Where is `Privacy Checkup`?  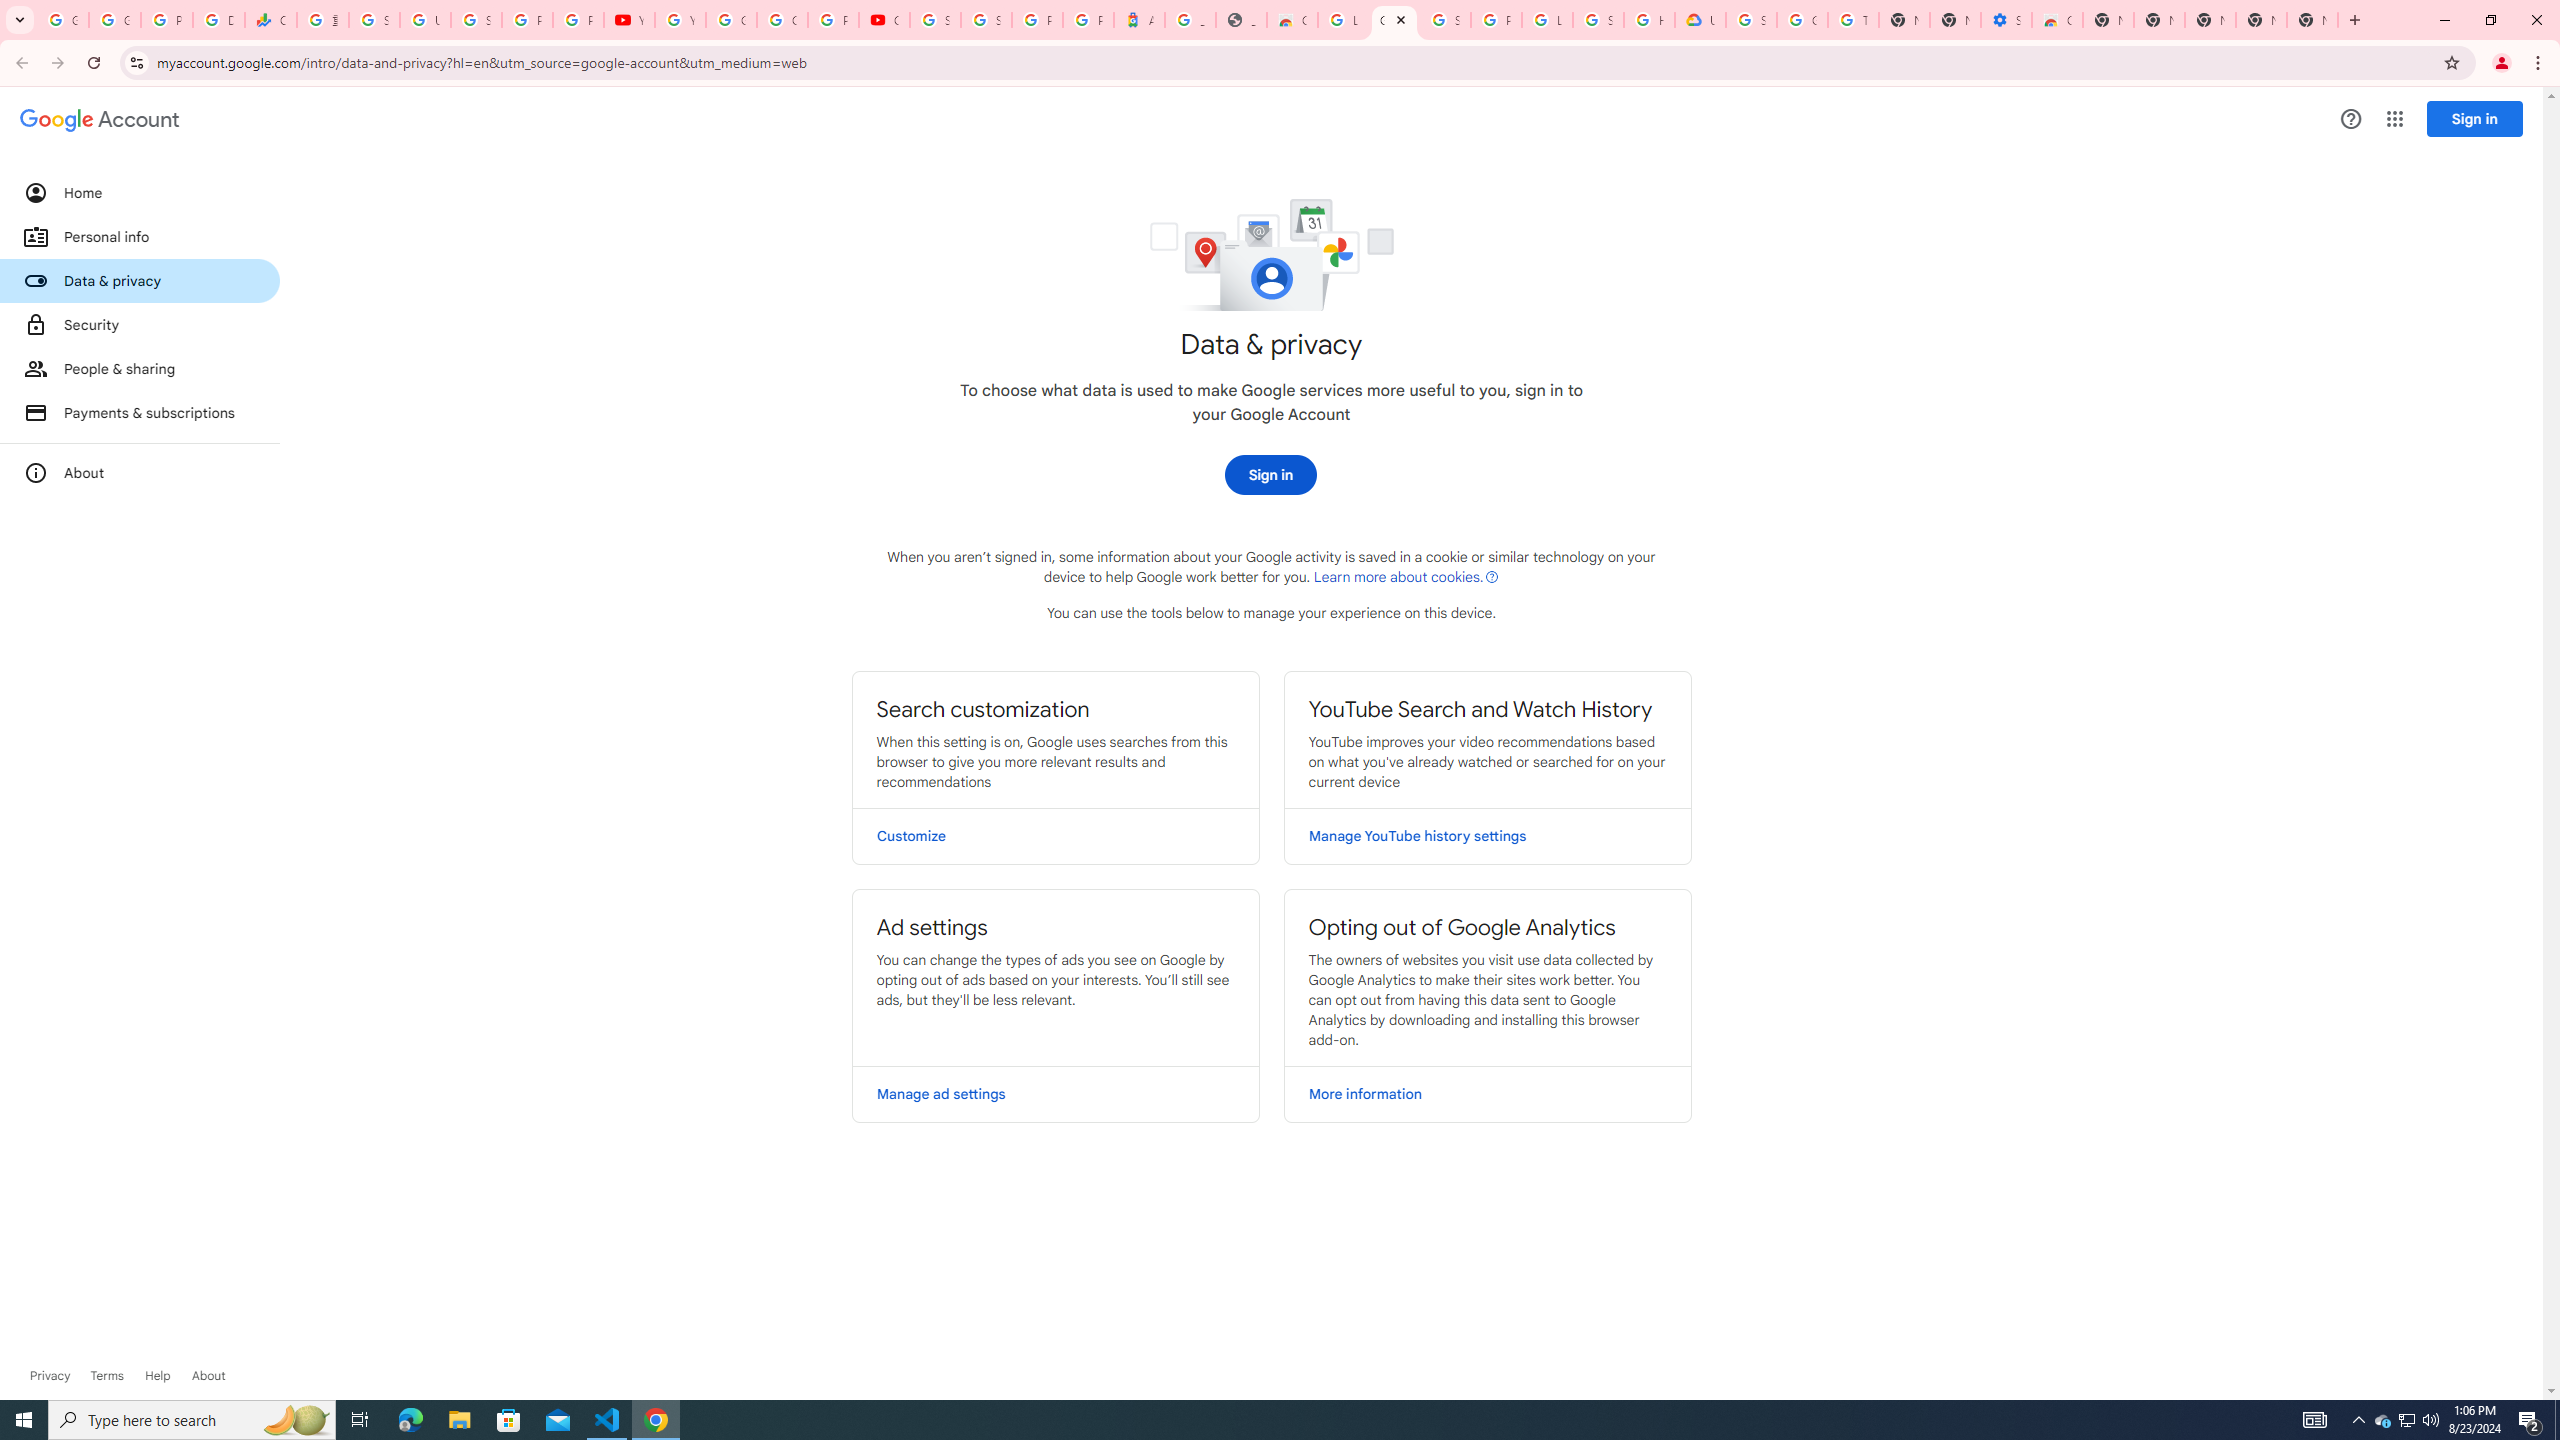 Privacy Checkup is located at coordinates (576, 20).